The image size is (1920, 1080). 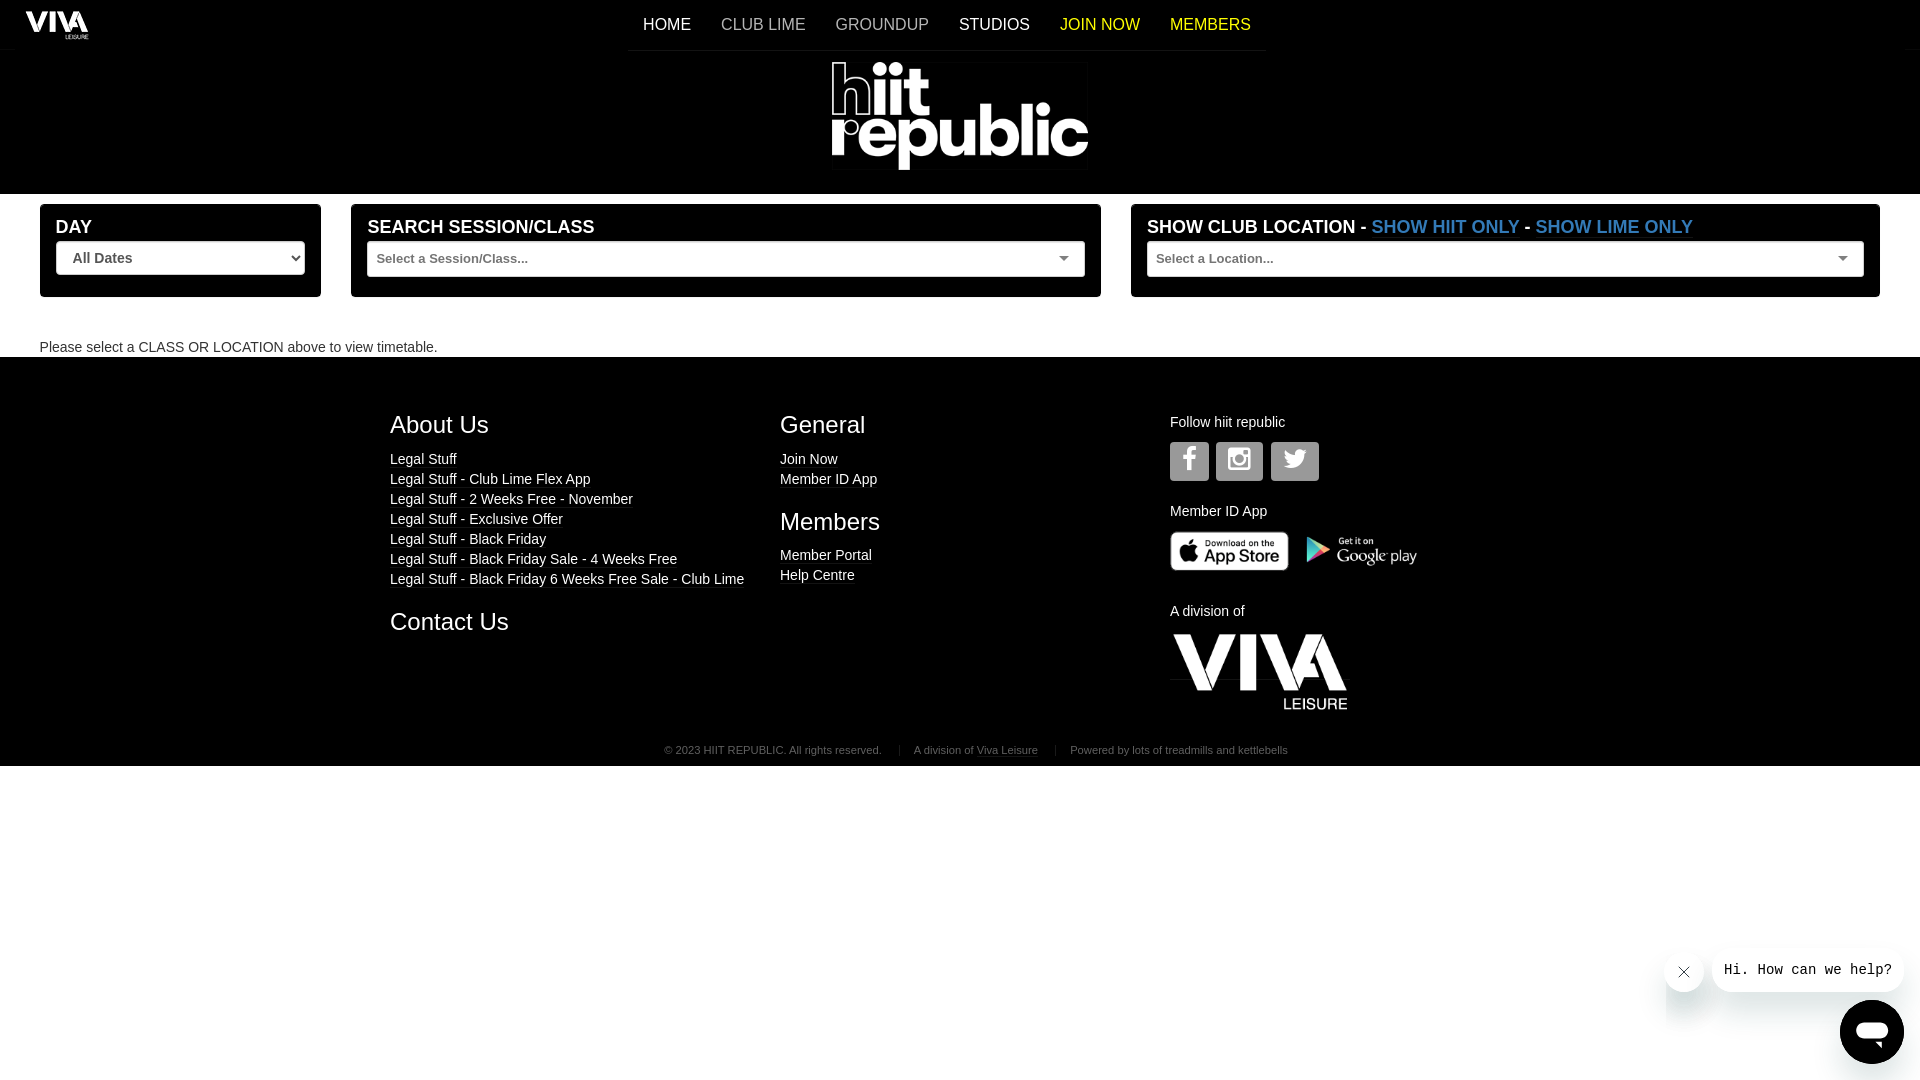 I want to click on About Us, so click(x=570, y=425).